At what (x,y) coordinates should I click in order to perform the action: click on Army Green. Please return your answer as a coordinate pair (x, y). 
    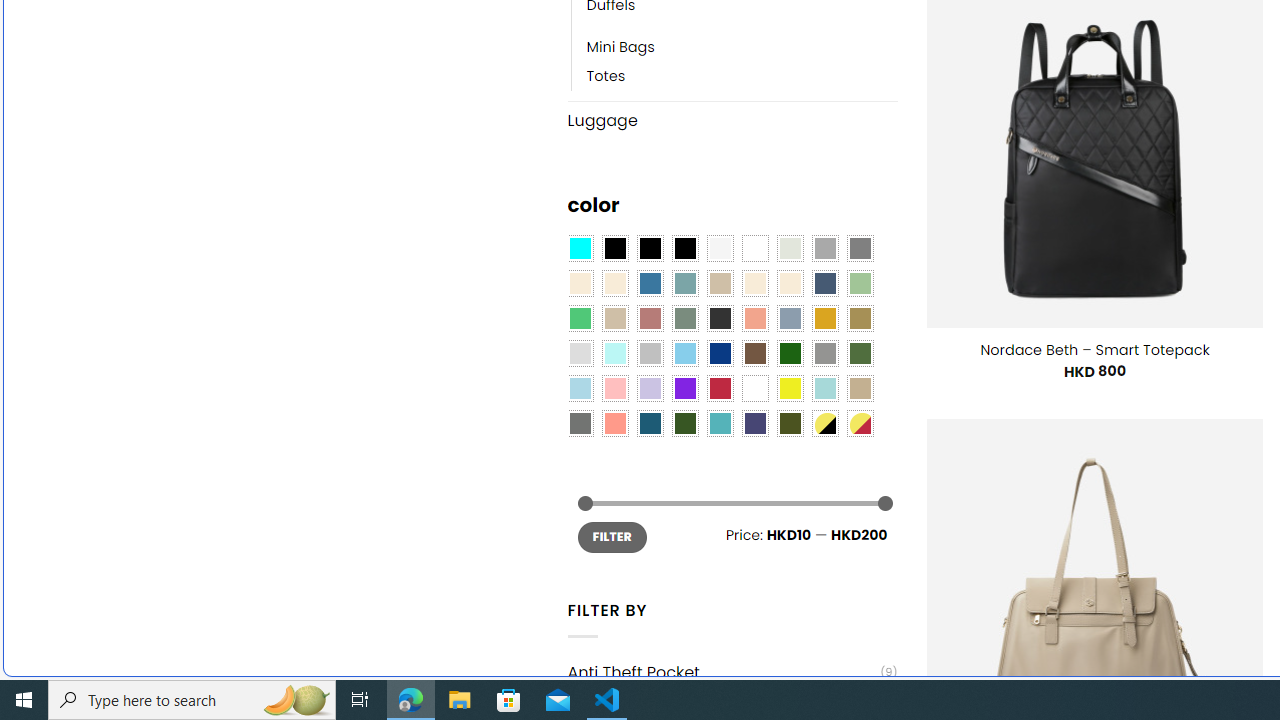
    Looking at the image, I should click on (789, 424).